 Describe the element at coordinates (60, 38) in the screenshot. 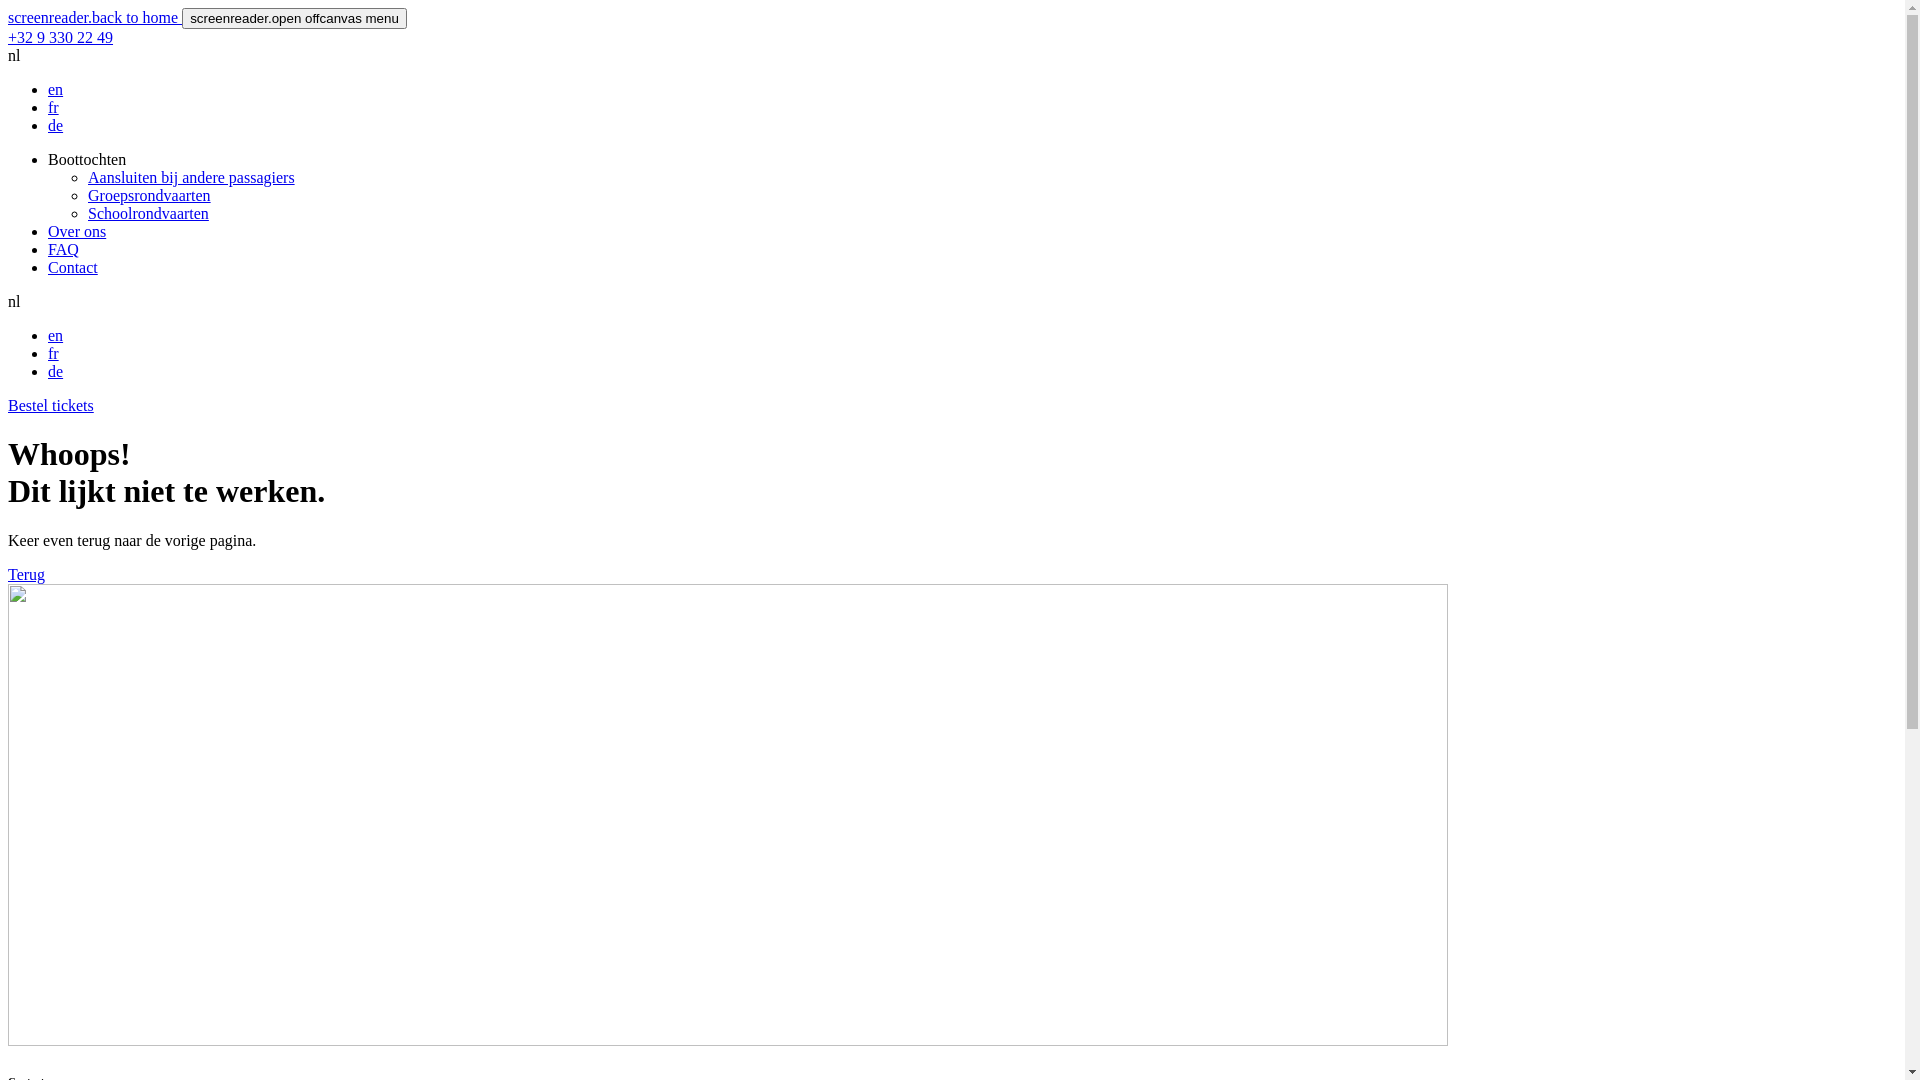

I see `+32 9 330 22 49` at that location.